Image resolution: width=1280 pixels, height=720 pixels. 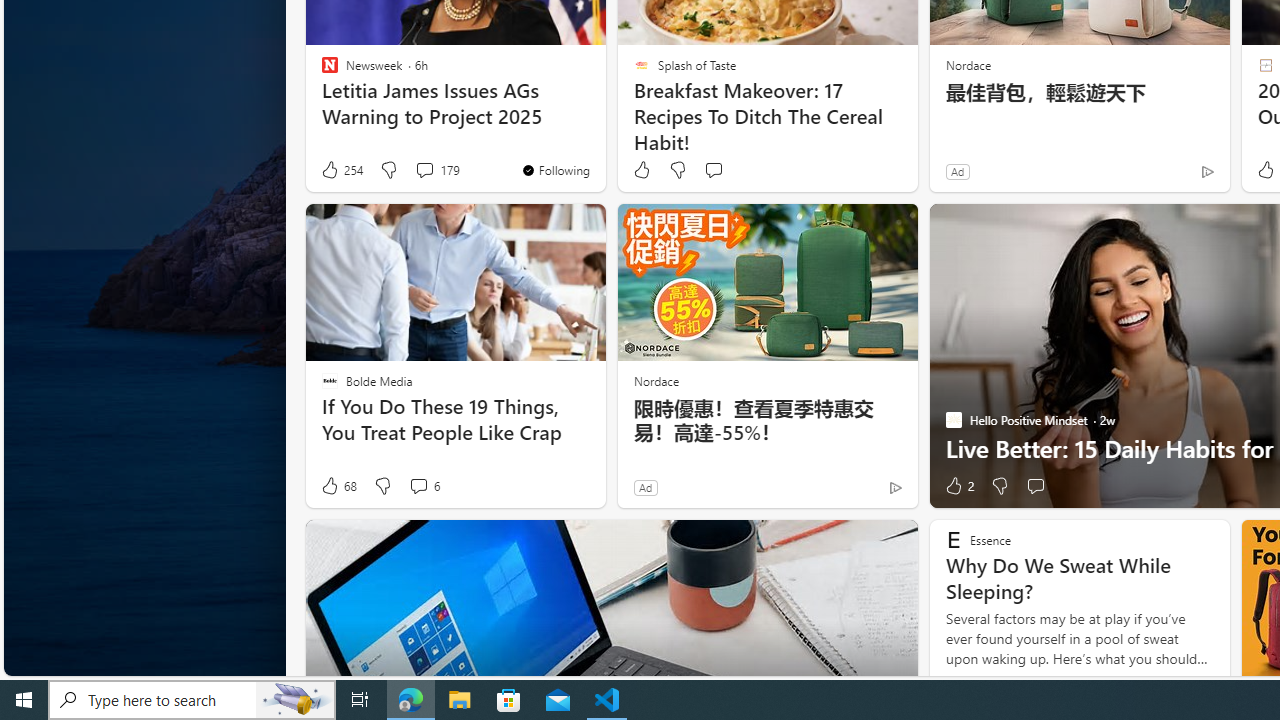 I want to click on Dislike, so click(x=998, y=486).